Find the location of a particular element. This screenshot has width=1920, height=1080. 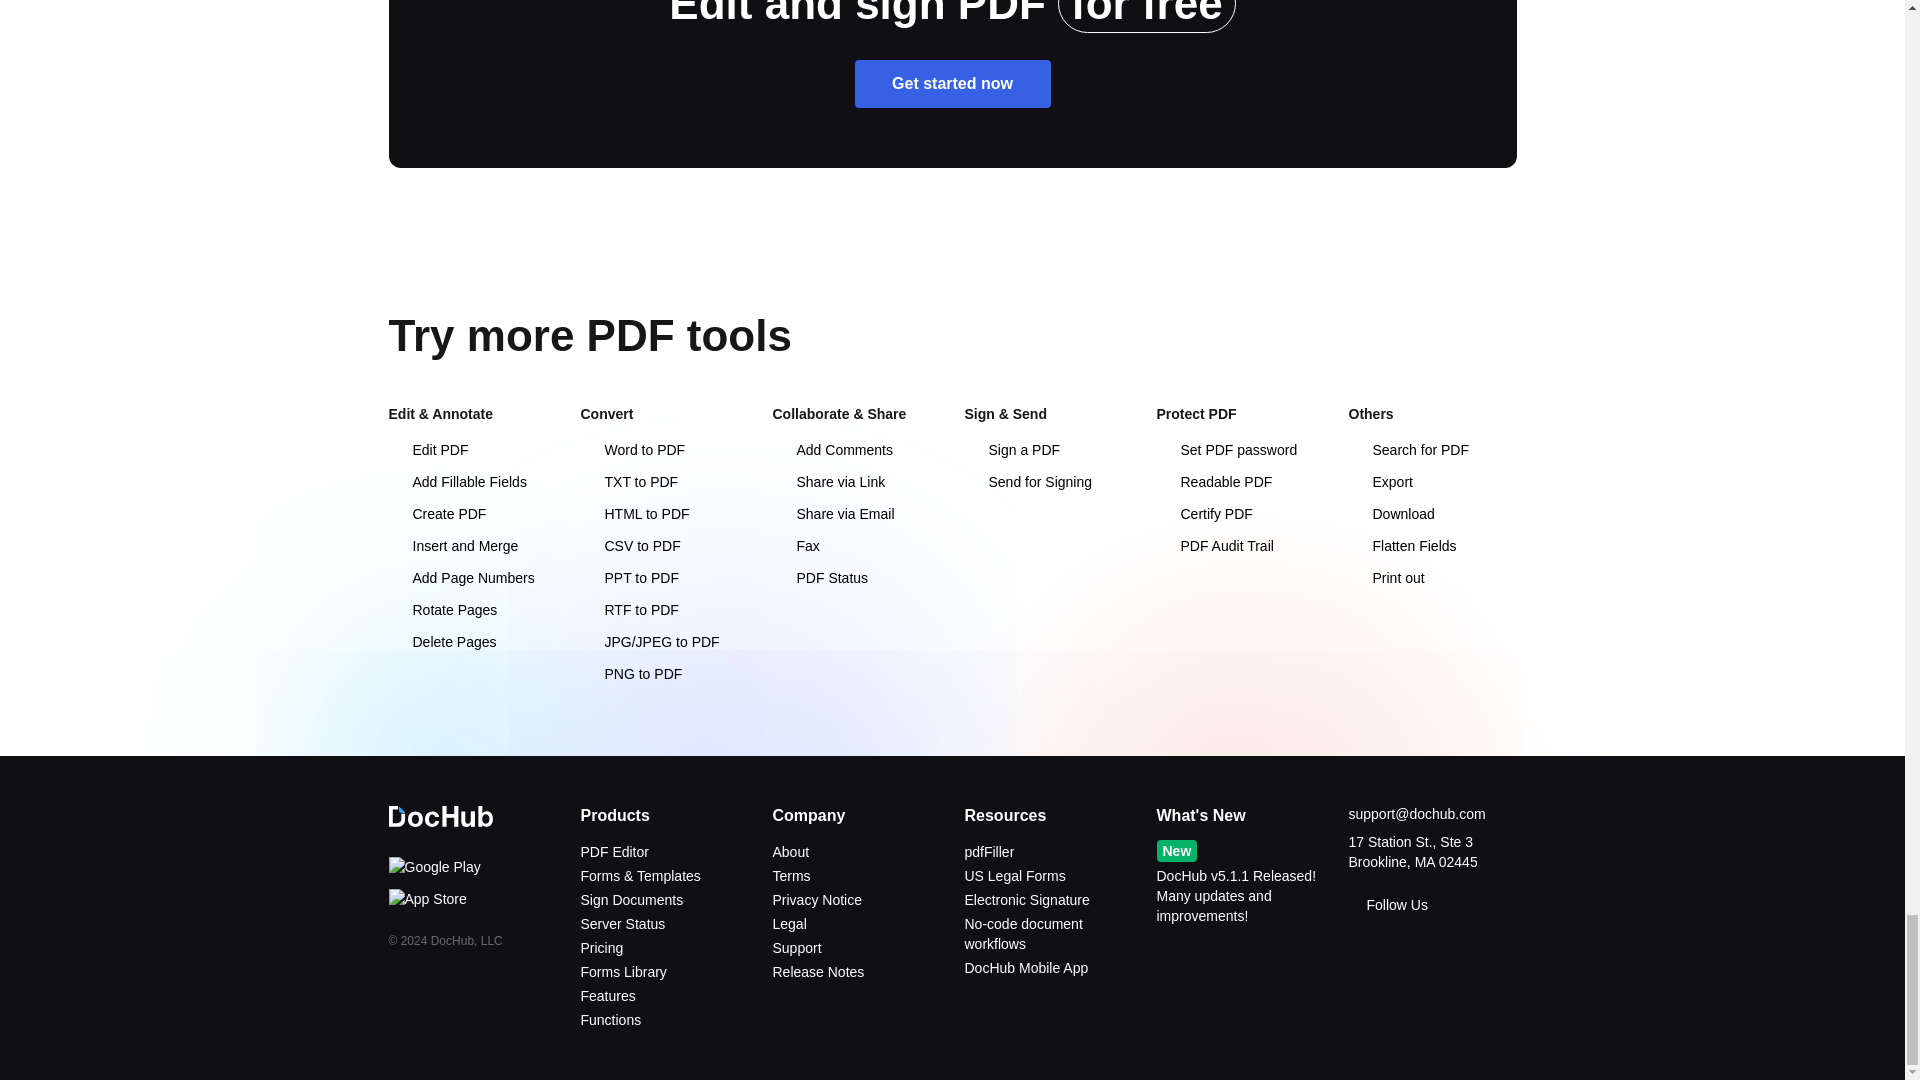

Insert and Merge is located at coordinates (452, 546).